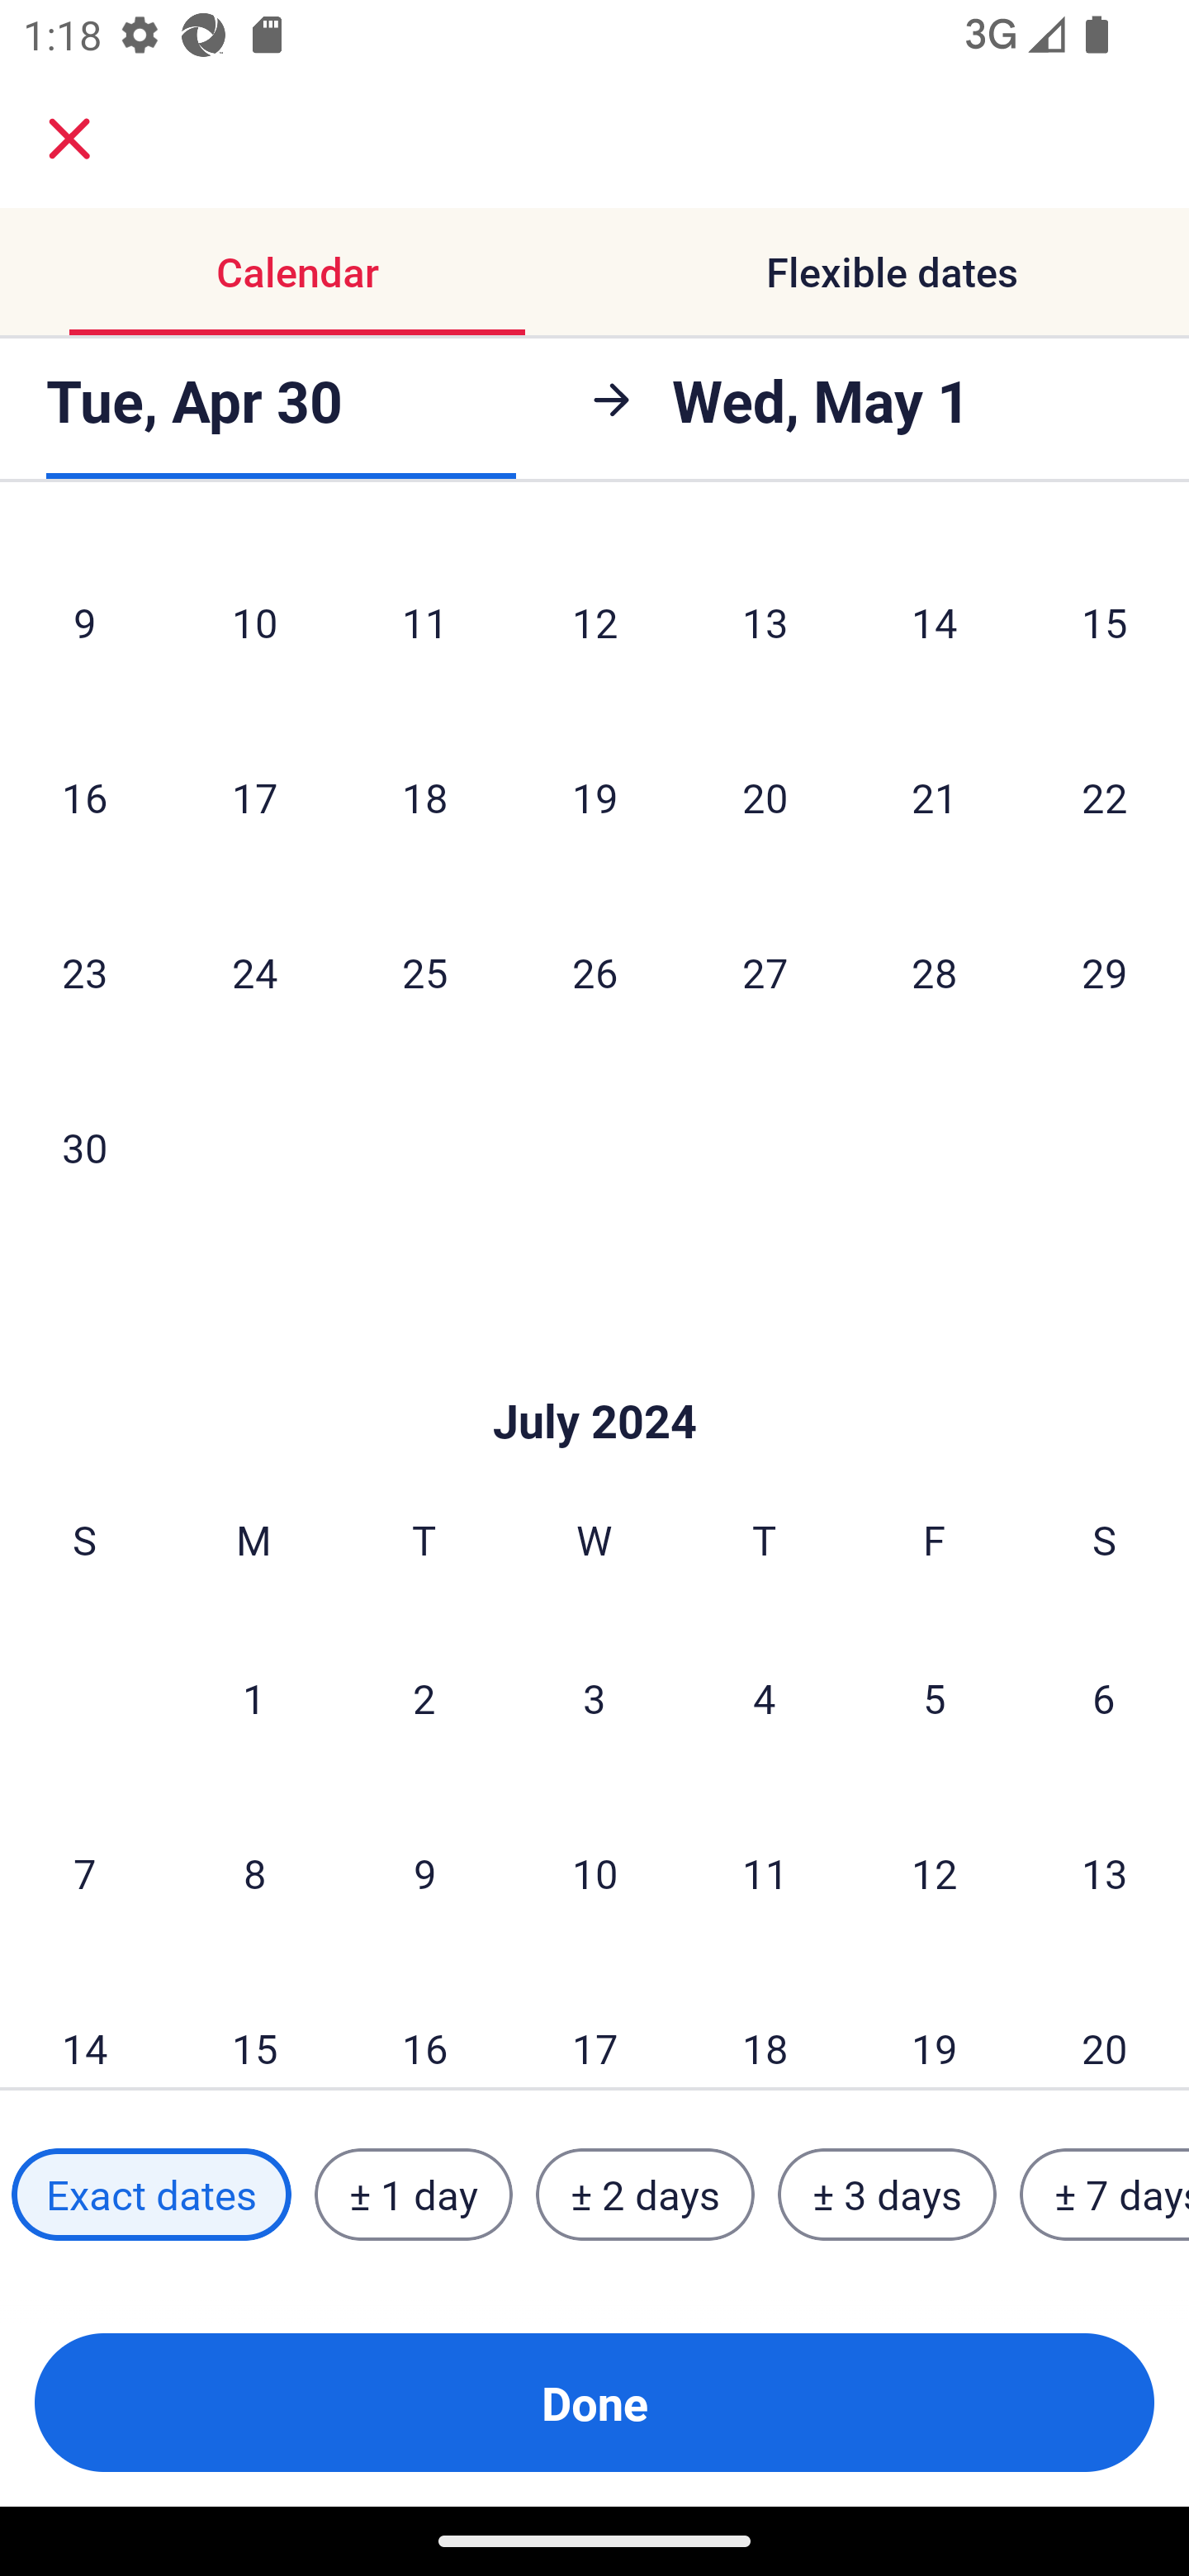 This screenshot has height=2576, width=1189. What do you see at coordinates (765, 1698) in the screenshot?
I see `4 Thursday, July 4, 2024` at bounding box center [765, 1698].